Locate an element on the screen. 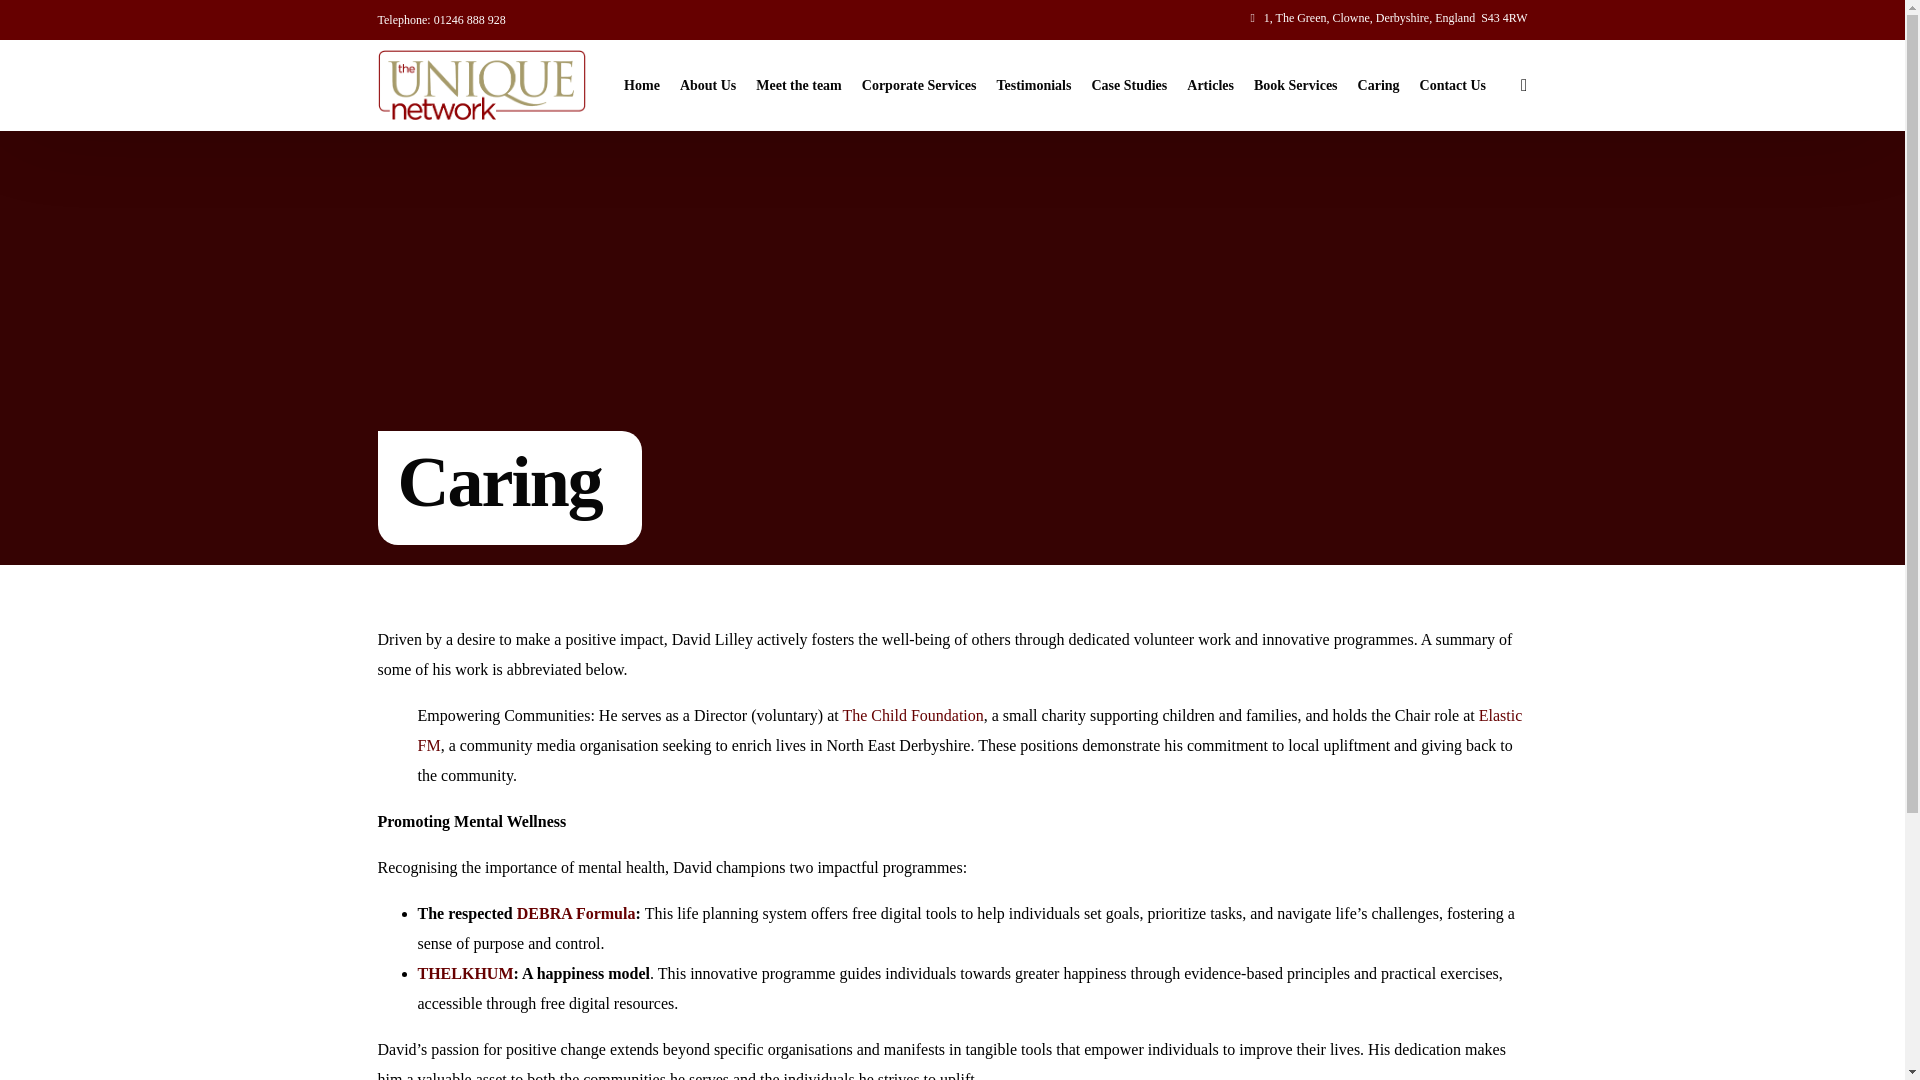 The height and width of the screenshot is (1080, 1920). Meet the team is located at coordinates (799, 84).